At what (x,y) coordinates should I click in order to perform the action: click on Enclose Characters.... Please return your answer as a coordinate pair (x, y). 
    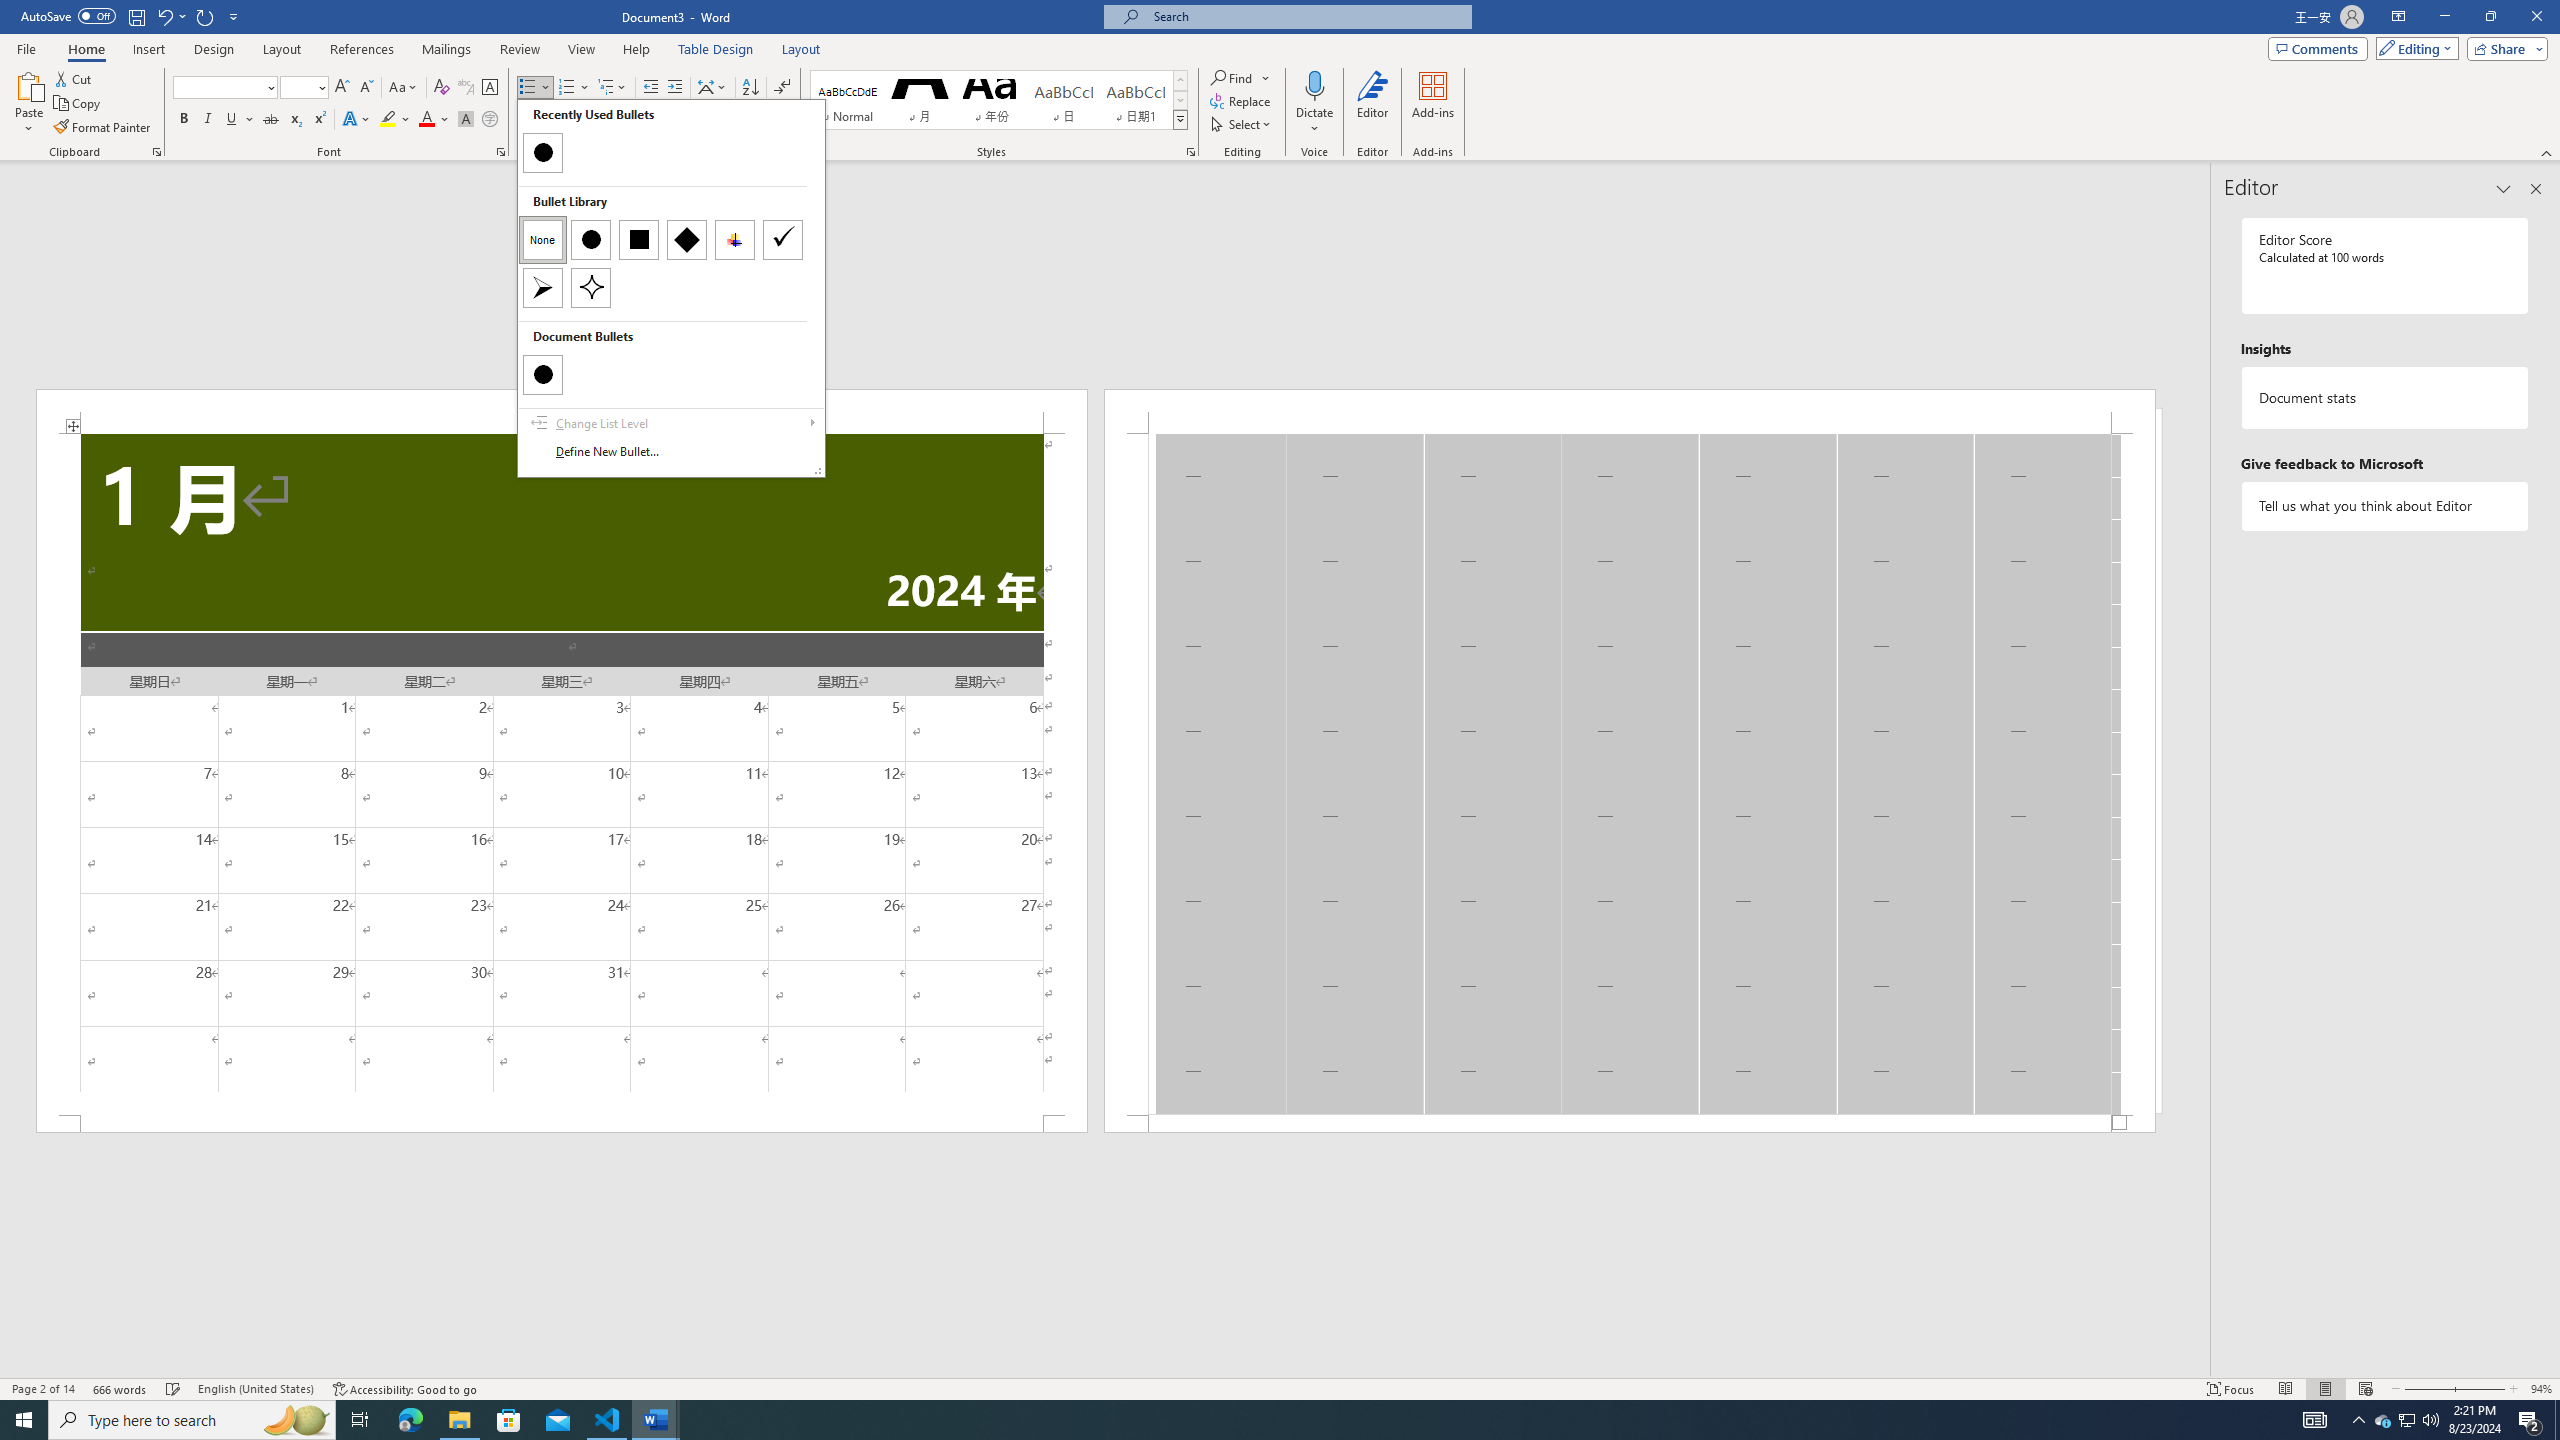
    Looking at the image, I should click on (490, 120).